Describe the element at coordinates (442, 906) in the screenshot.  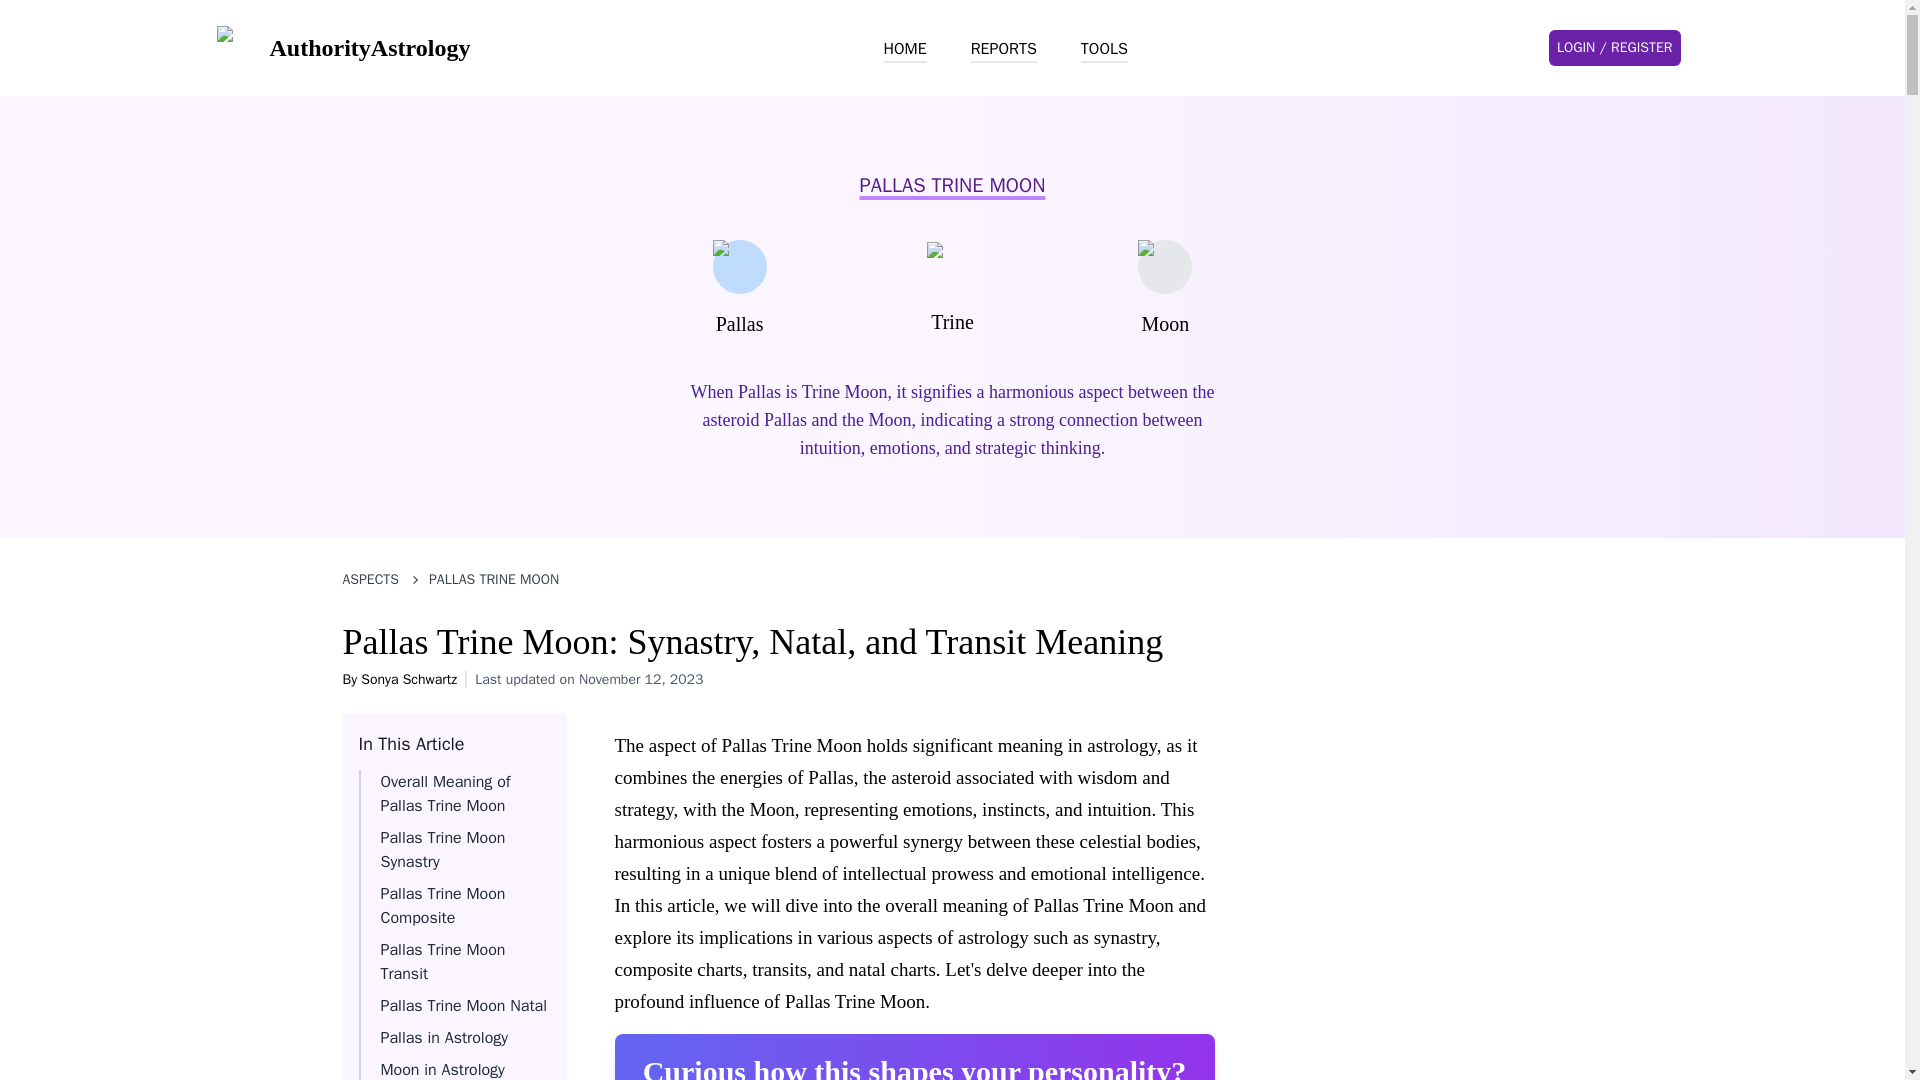
I see `Pallas Trine Moon Composite` at that location.